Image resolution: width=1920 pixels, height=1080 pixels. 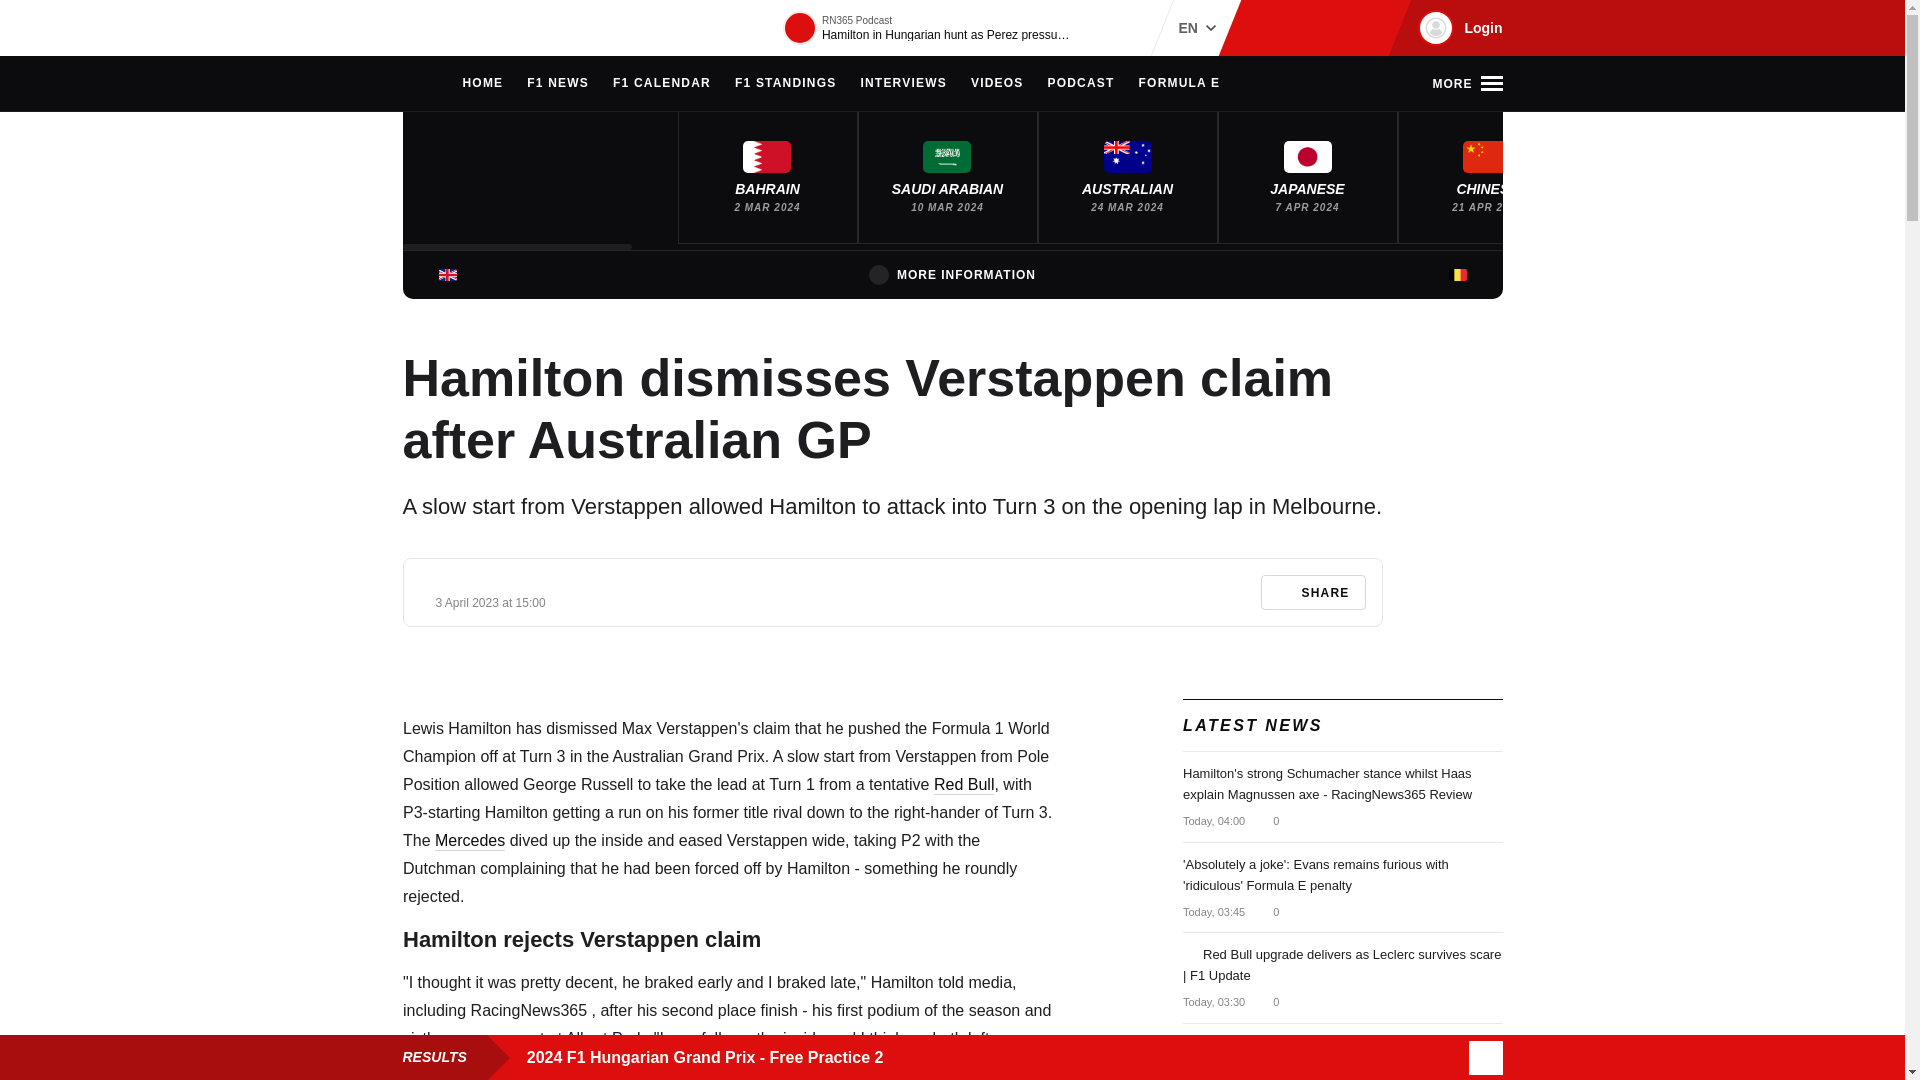 What do you see at coordinates (1268, 28) in the screenshot?
I see `RacingNews365 on Instagram` at bounding box center [1268, 28].